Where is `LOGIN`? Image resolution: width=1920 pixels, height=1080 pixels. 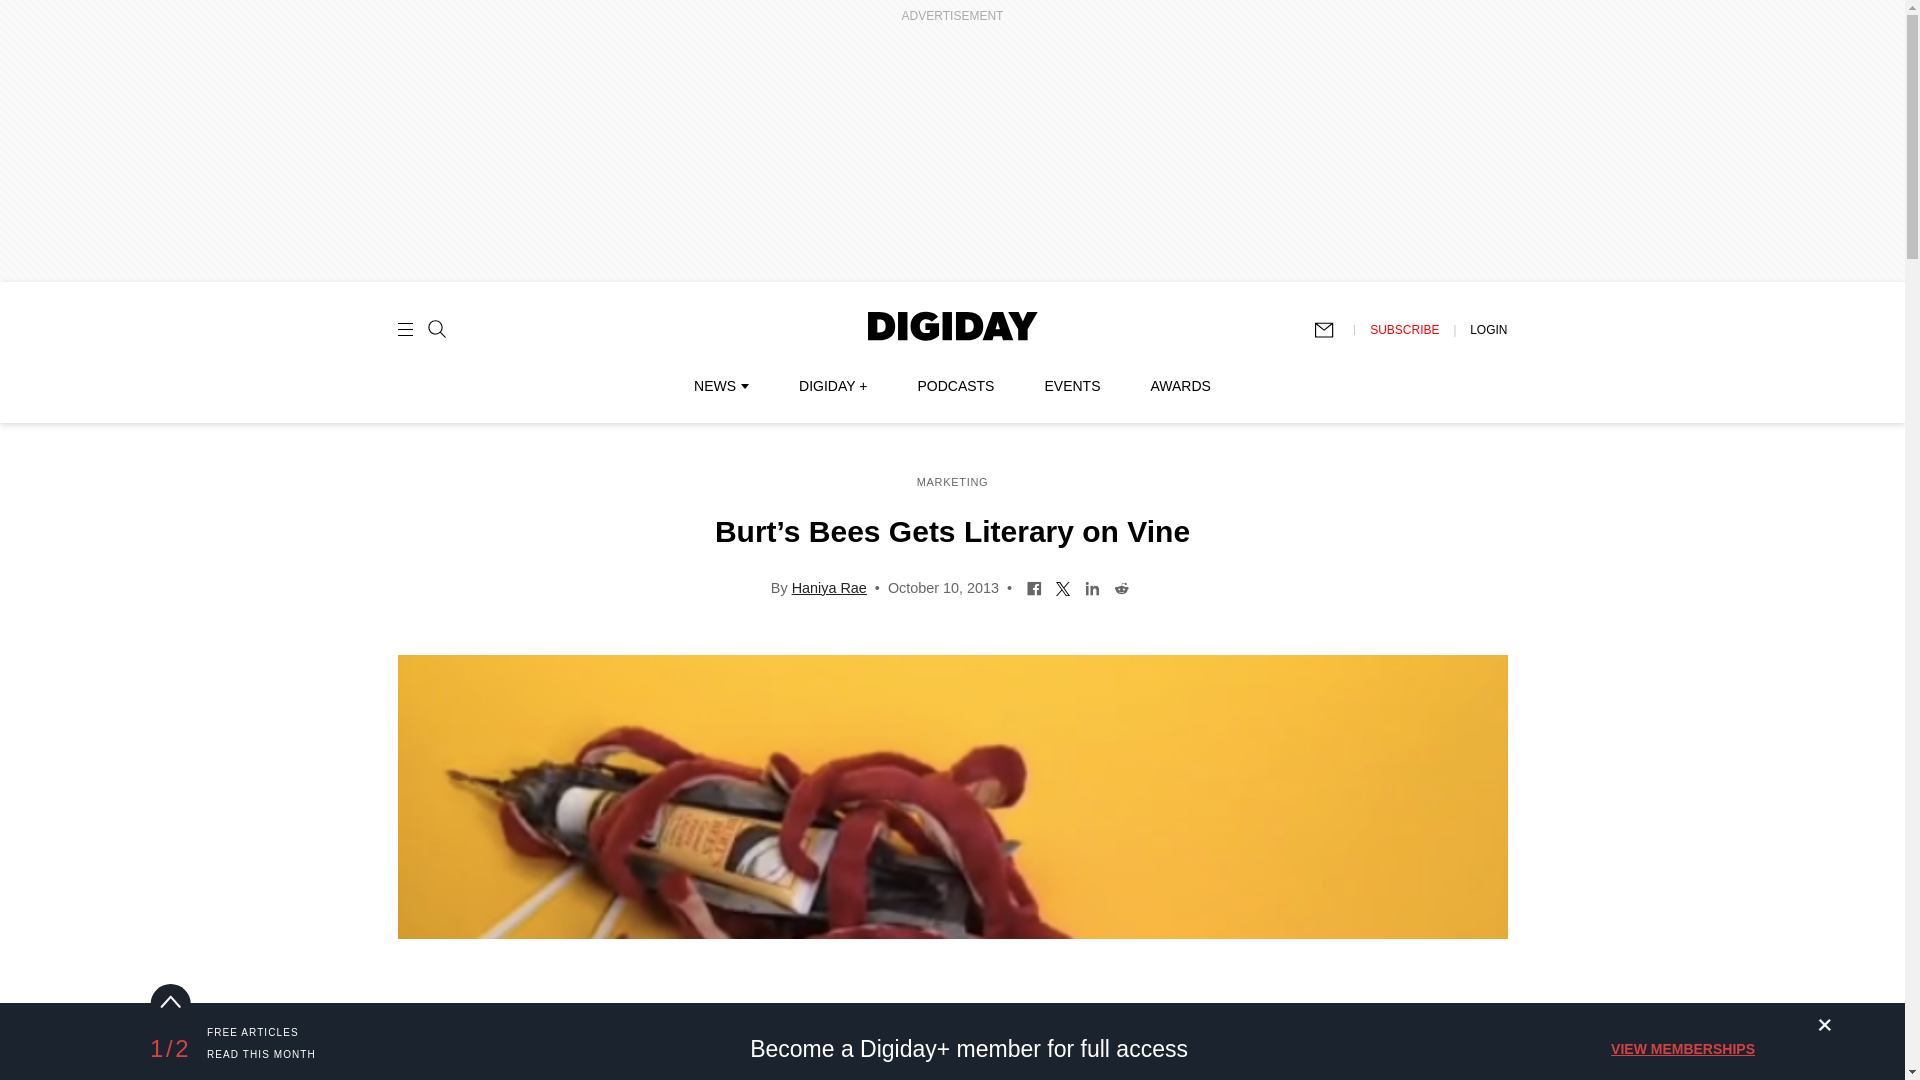 LOGIN is located at coordinates (1488, 329).